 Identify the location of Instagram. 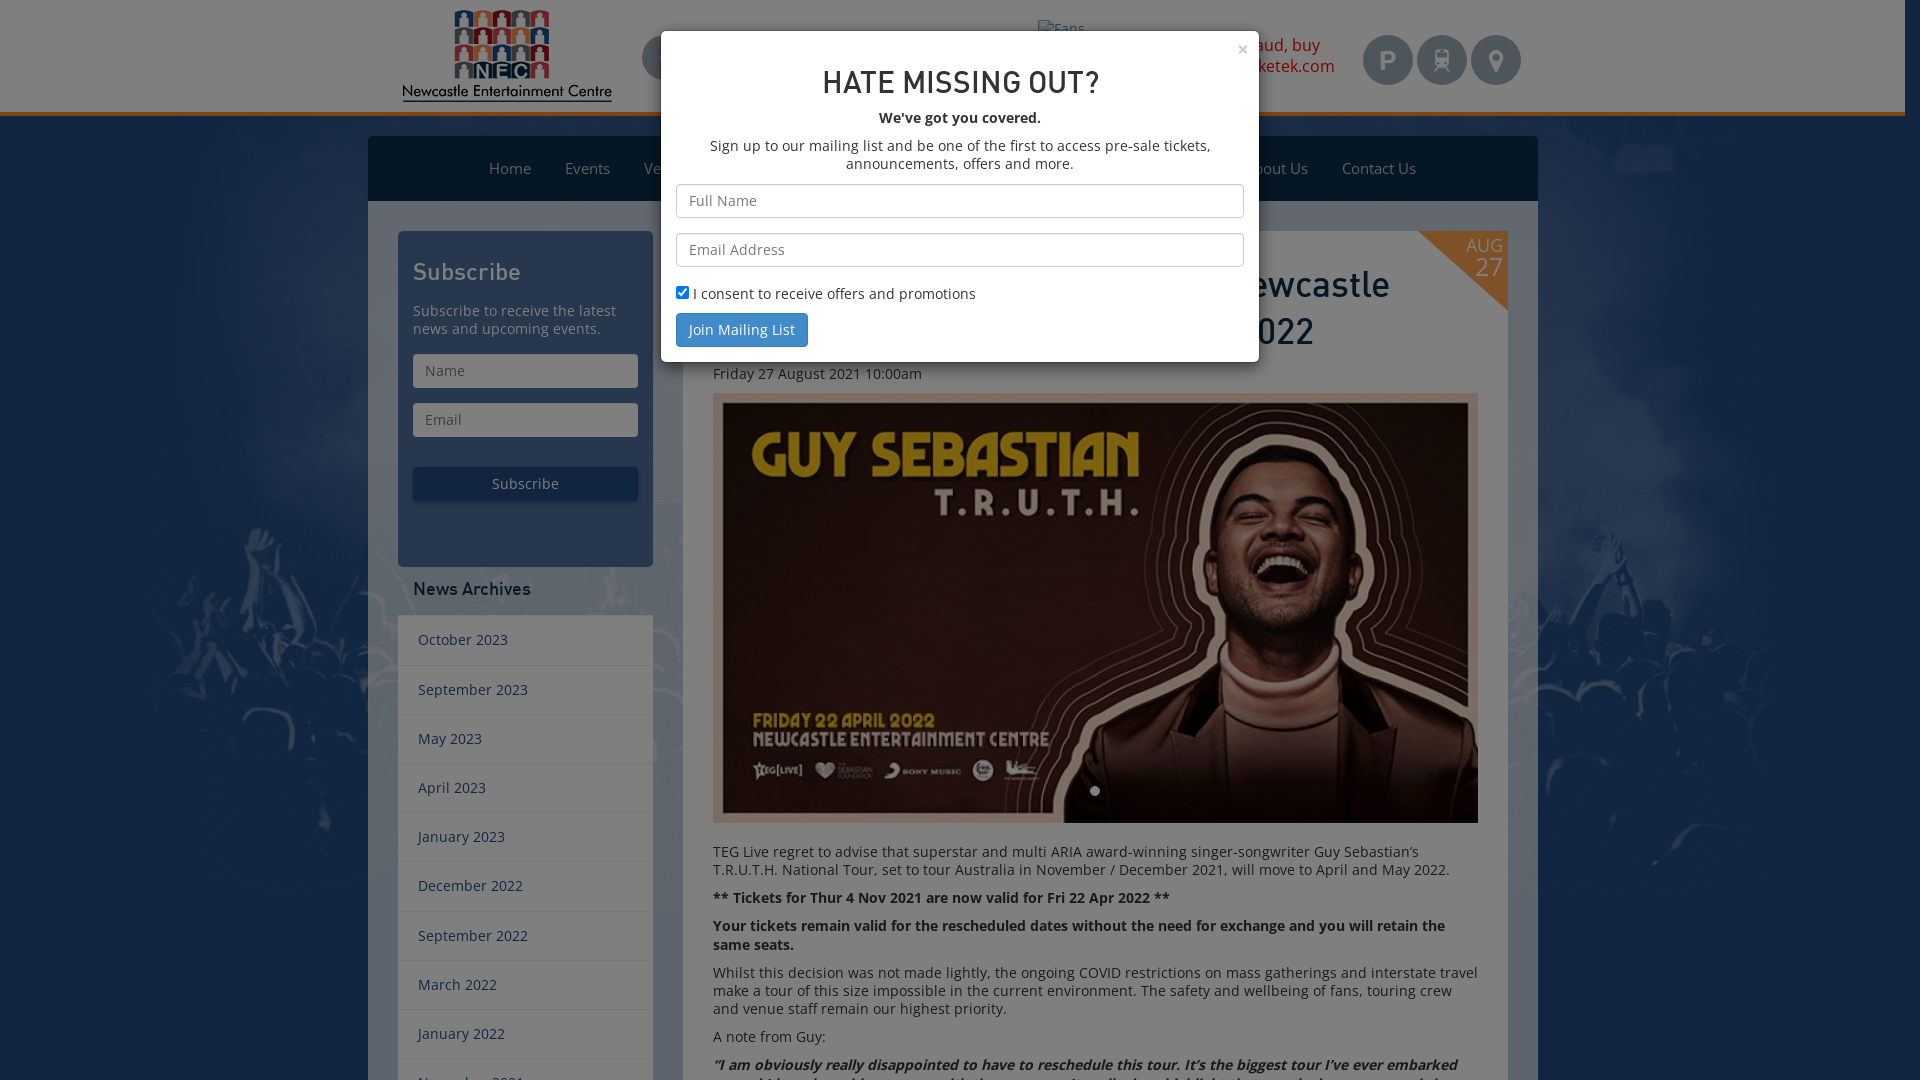
(762, 58).